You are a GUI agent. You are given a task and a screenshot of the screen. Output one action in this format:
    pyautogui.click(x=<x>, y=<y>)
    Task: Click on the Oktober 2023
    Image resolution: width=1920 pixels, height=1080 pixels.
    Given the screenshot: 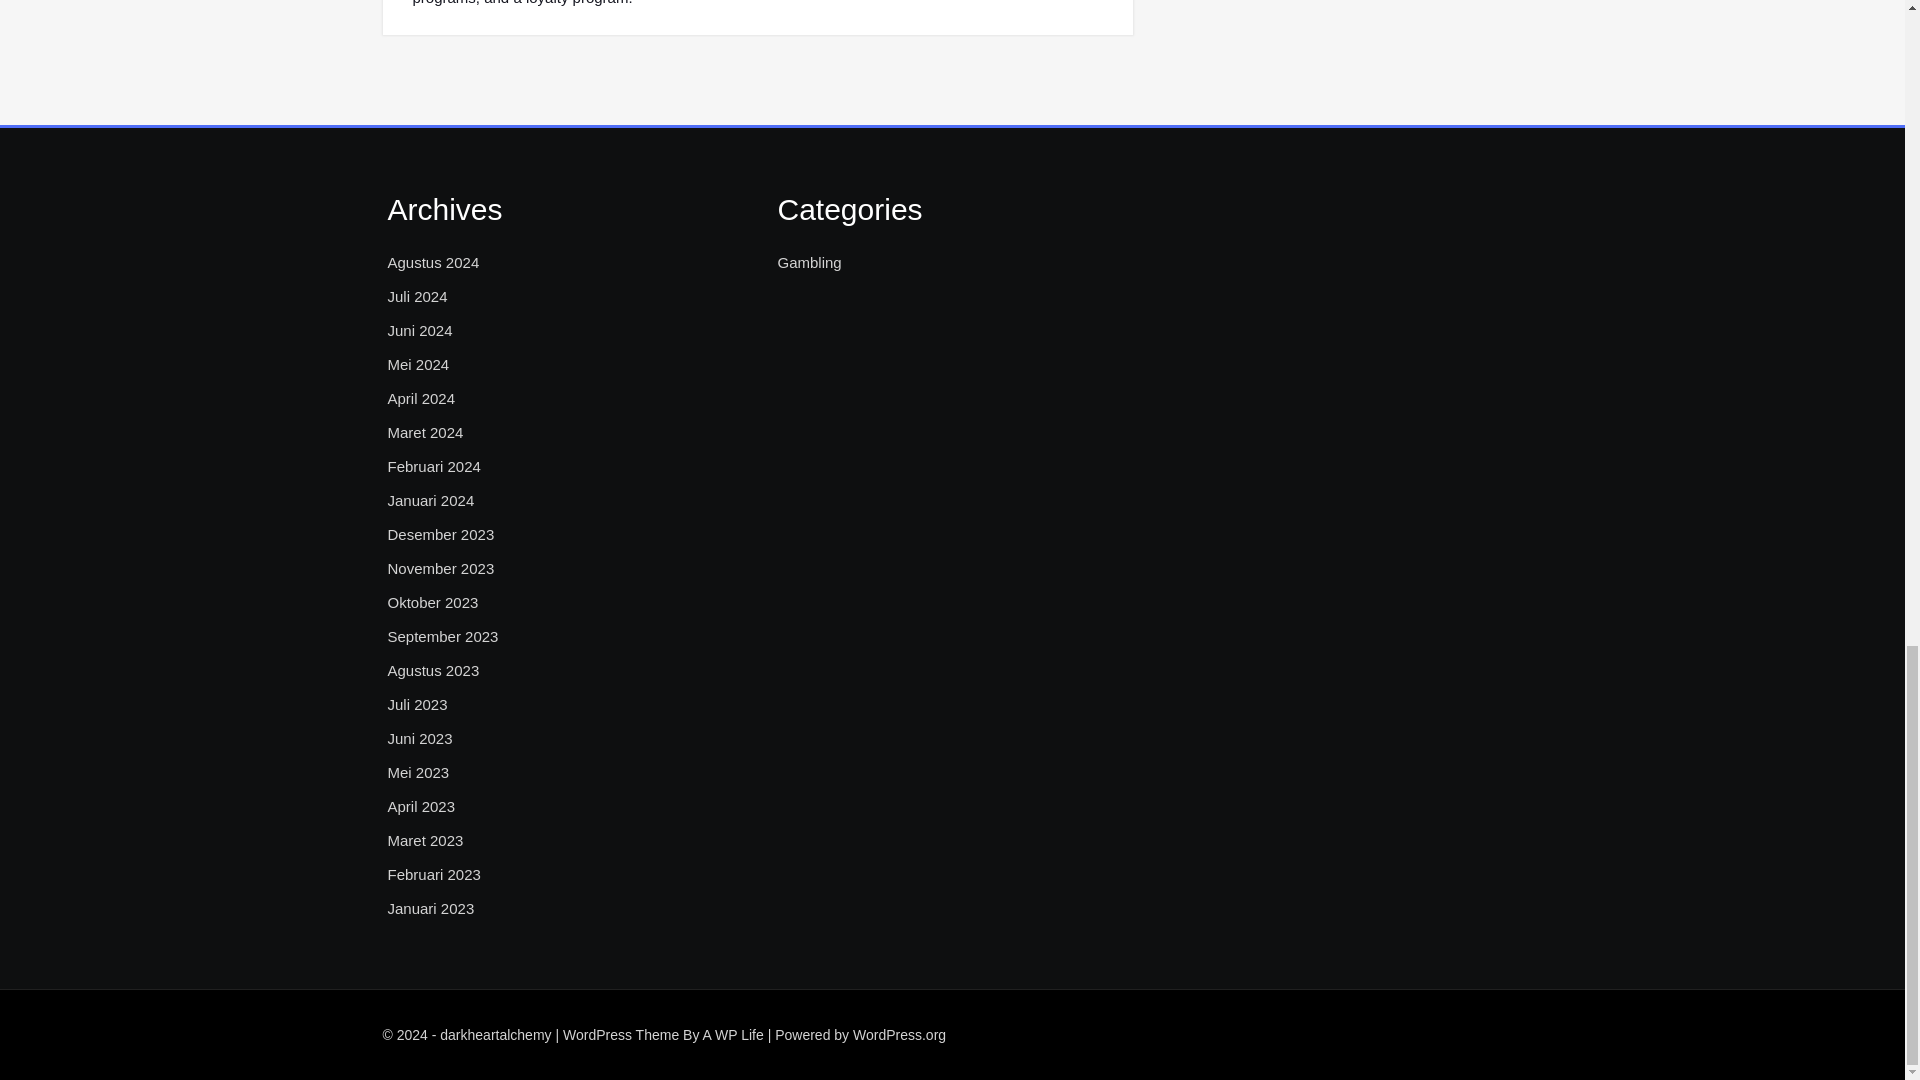 What is the action you would take?
    pyautogui.click(x=432, y=602)
    